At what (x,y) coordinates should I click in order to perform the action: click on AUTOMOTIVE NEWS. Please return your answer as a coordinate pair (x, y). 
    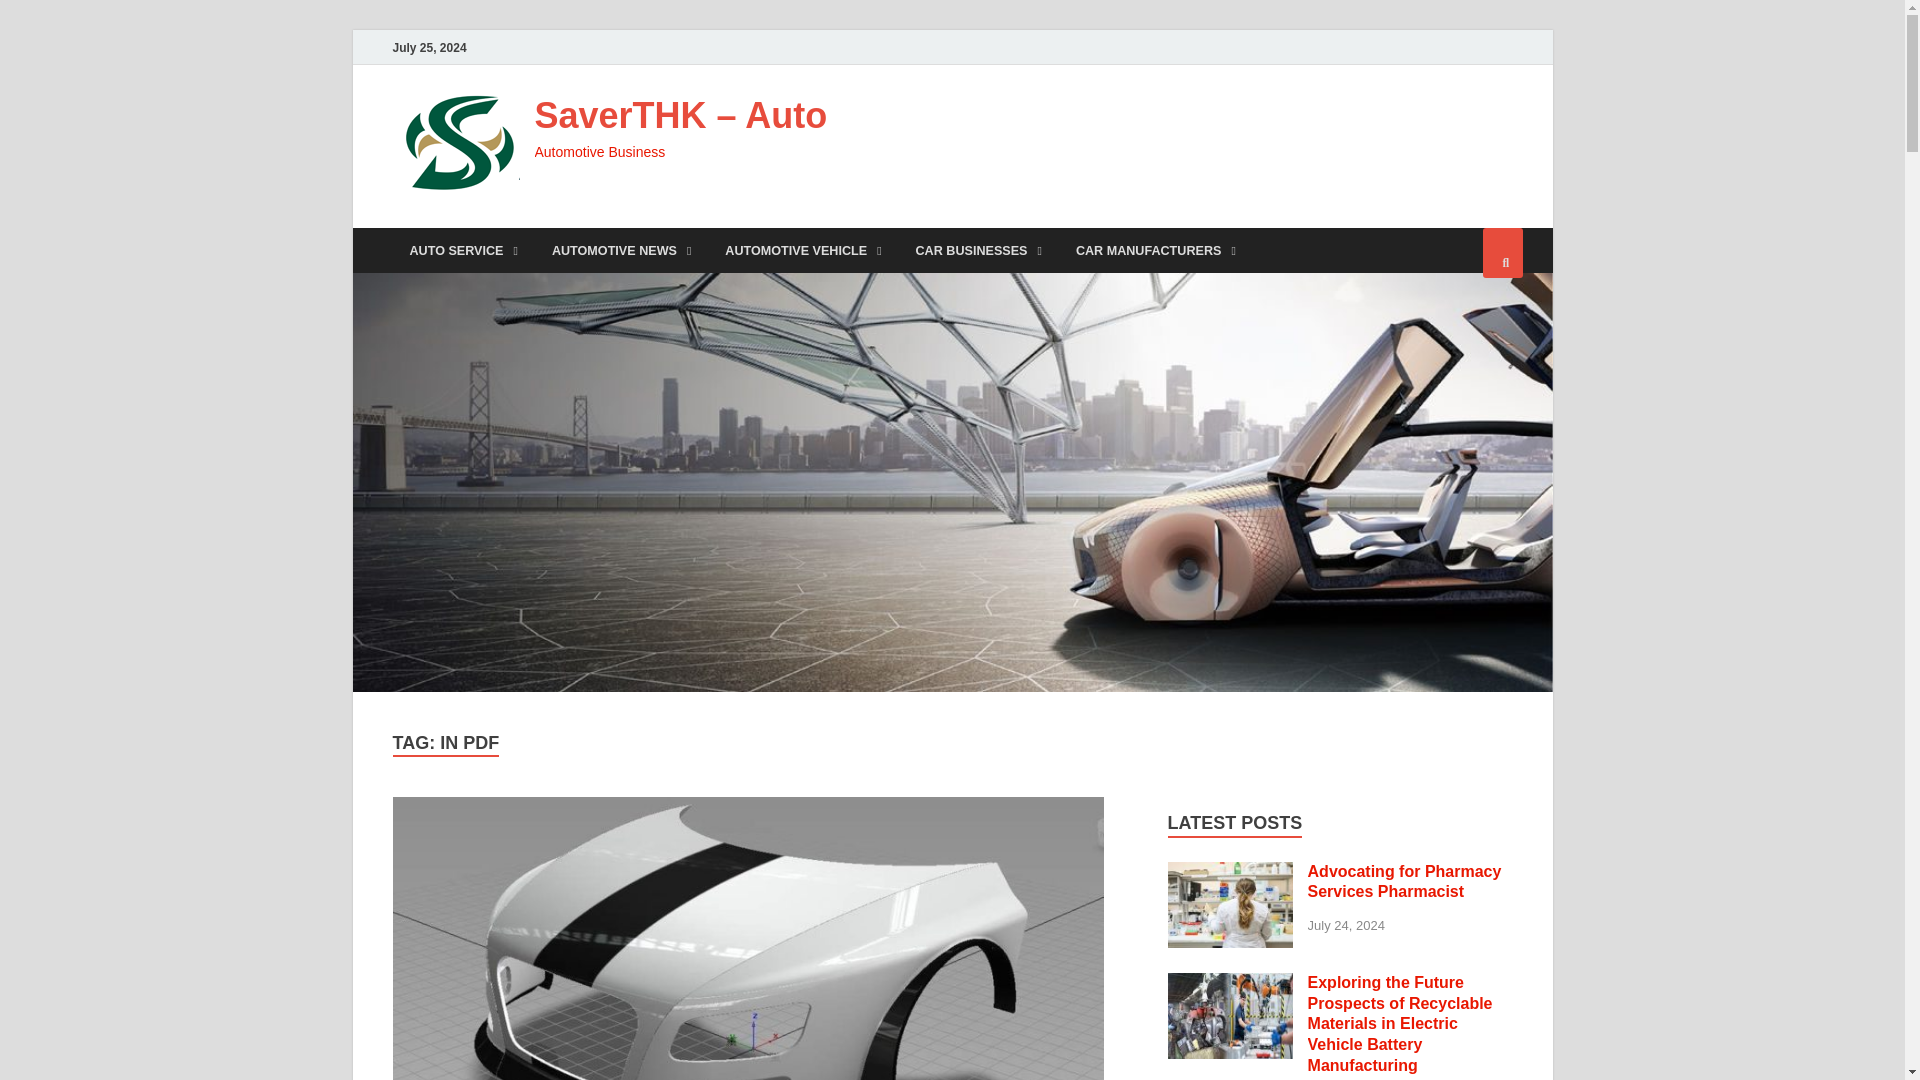
    Looking at the image, I should click on (622, 250).